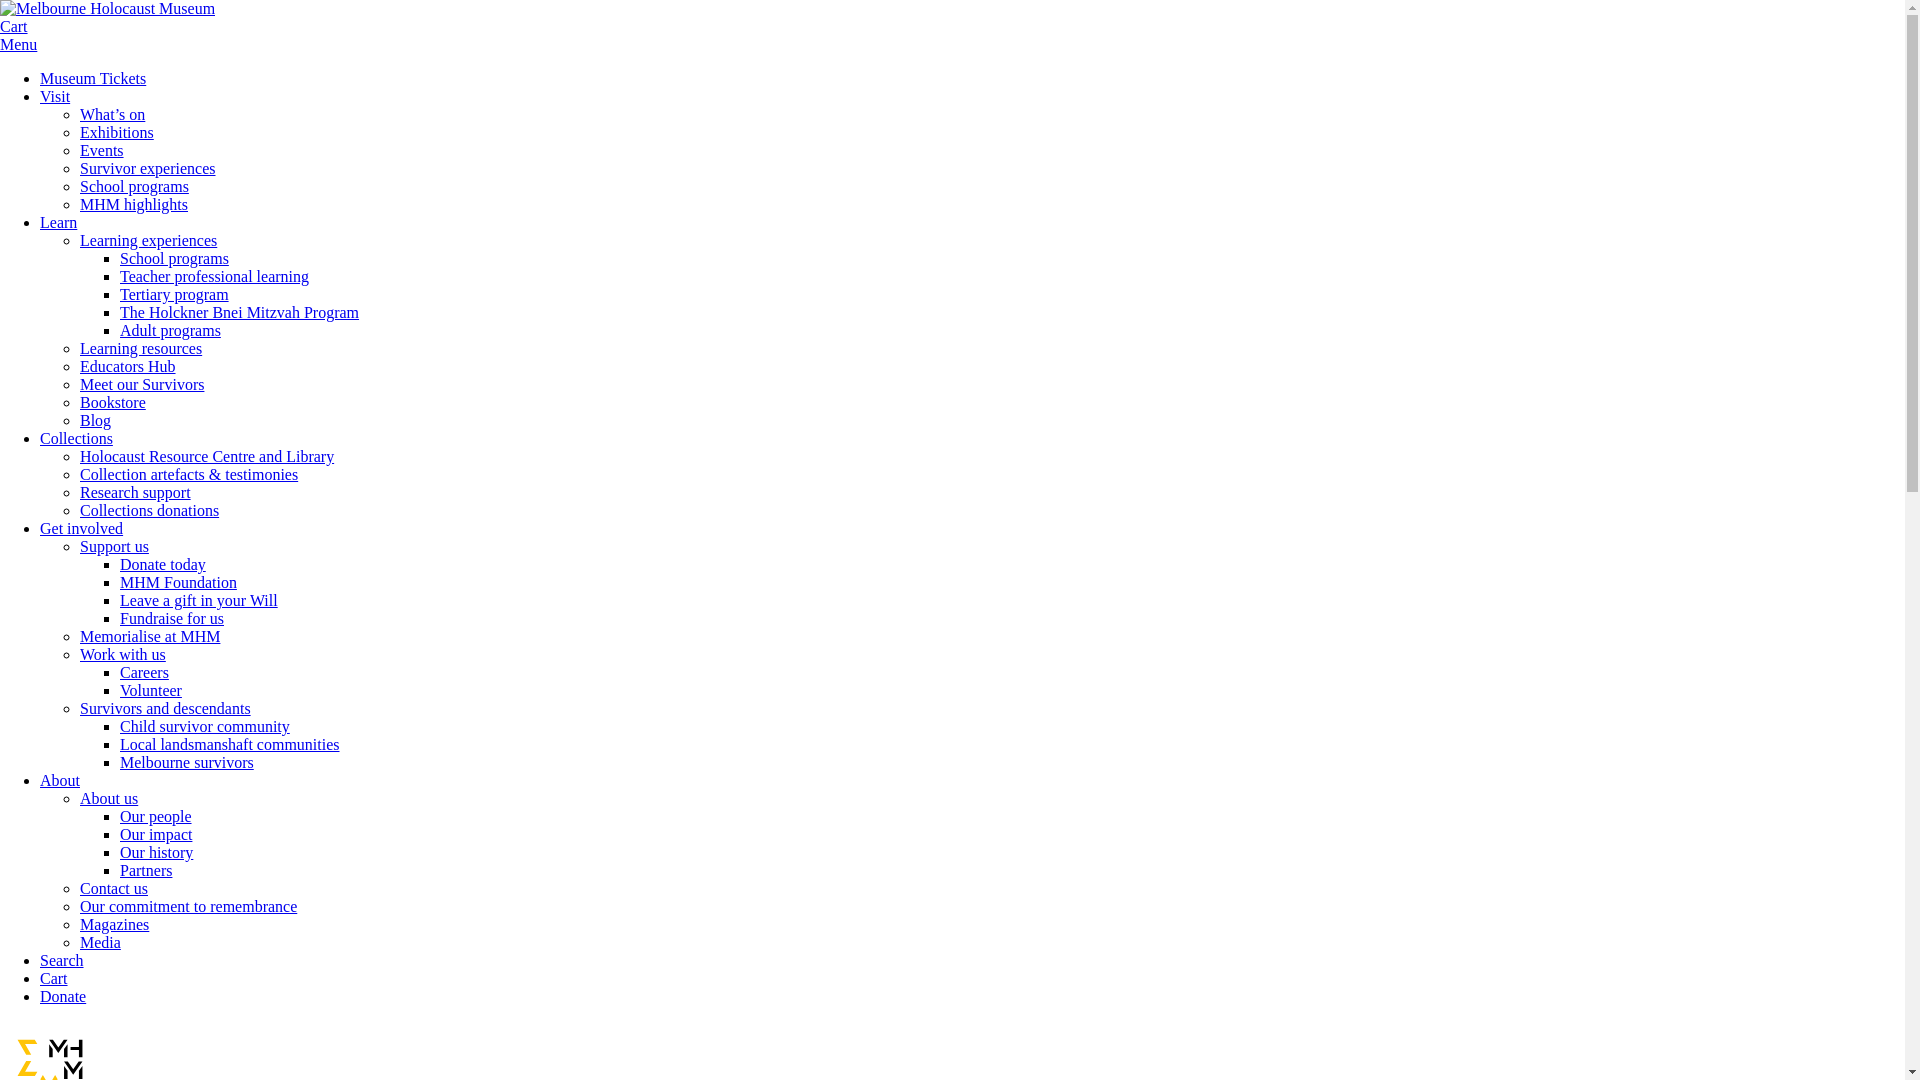 The height and width of the screenshot is (1080, 1920). I want to click on Blog, so click(96, 420).